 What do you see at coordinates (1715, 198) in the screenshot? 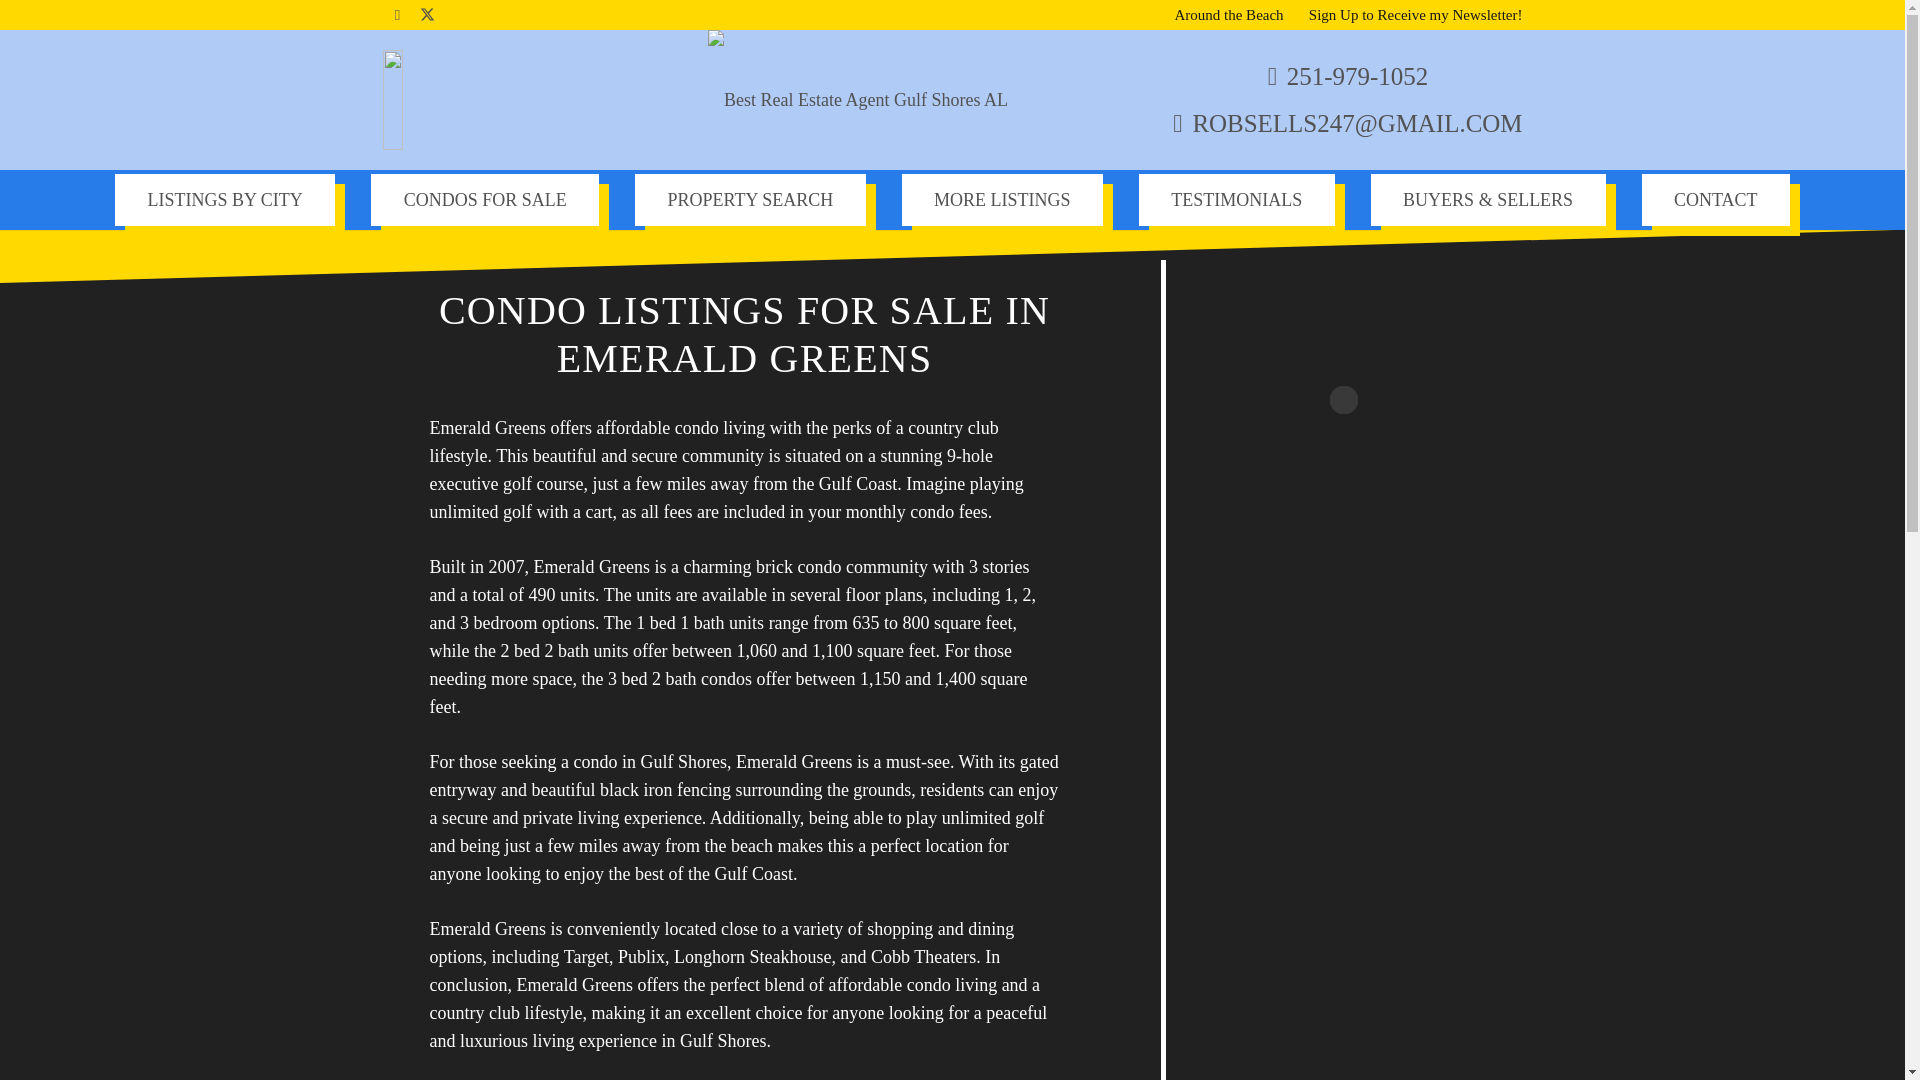
I see `Contact` at bounding box center [1715, 198].